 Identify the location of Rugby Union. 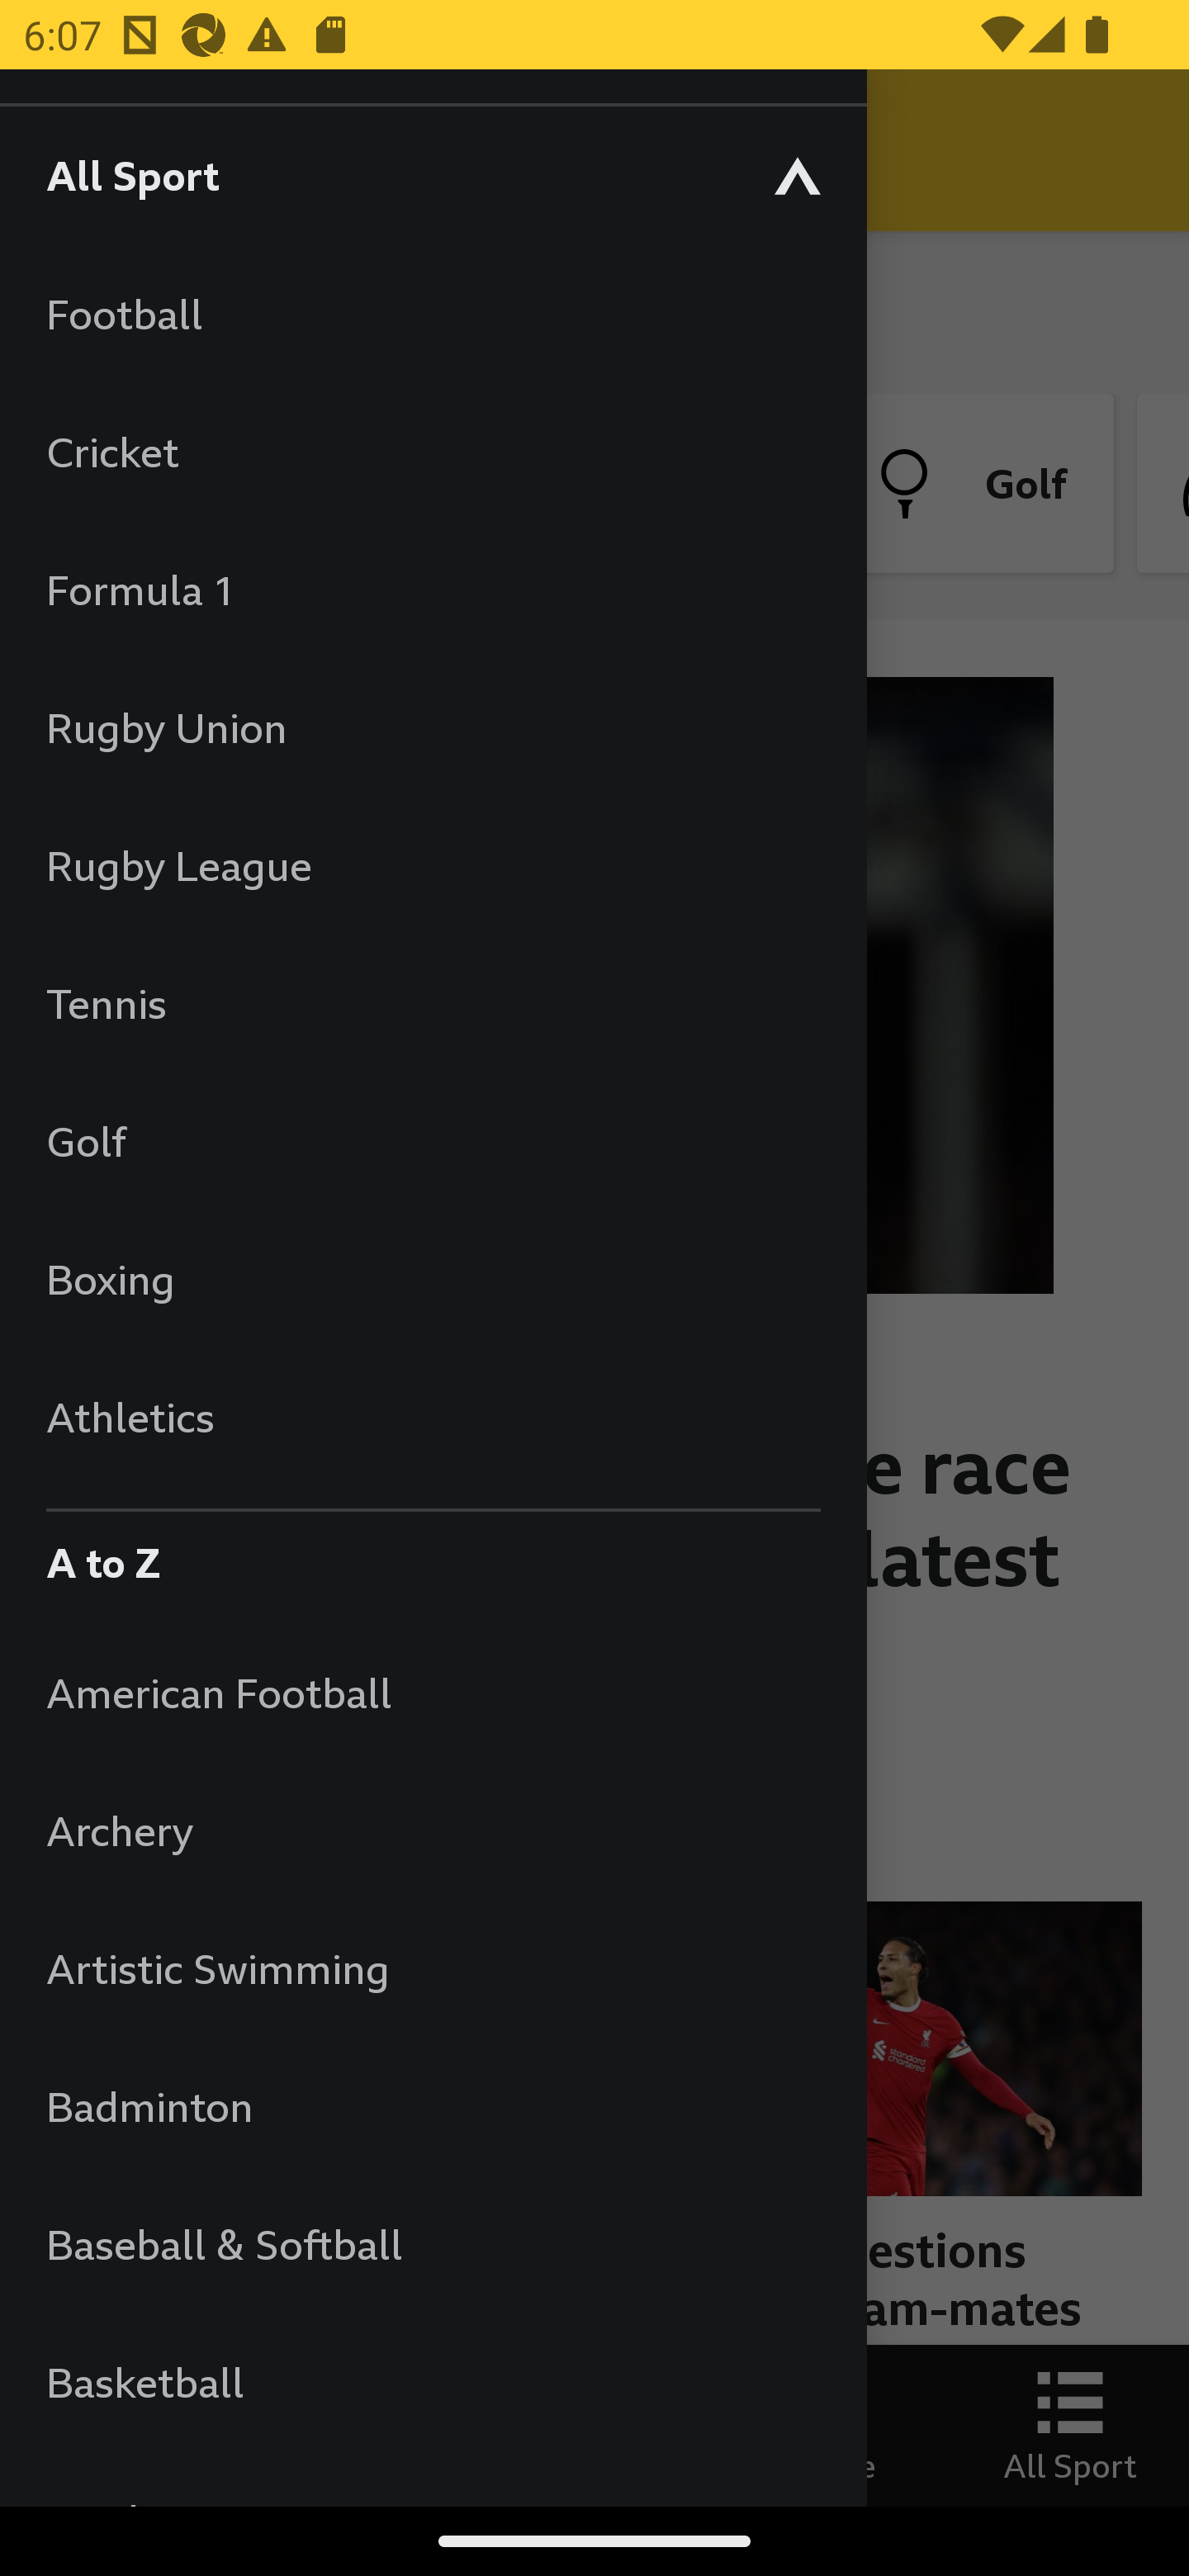
(433, 727).